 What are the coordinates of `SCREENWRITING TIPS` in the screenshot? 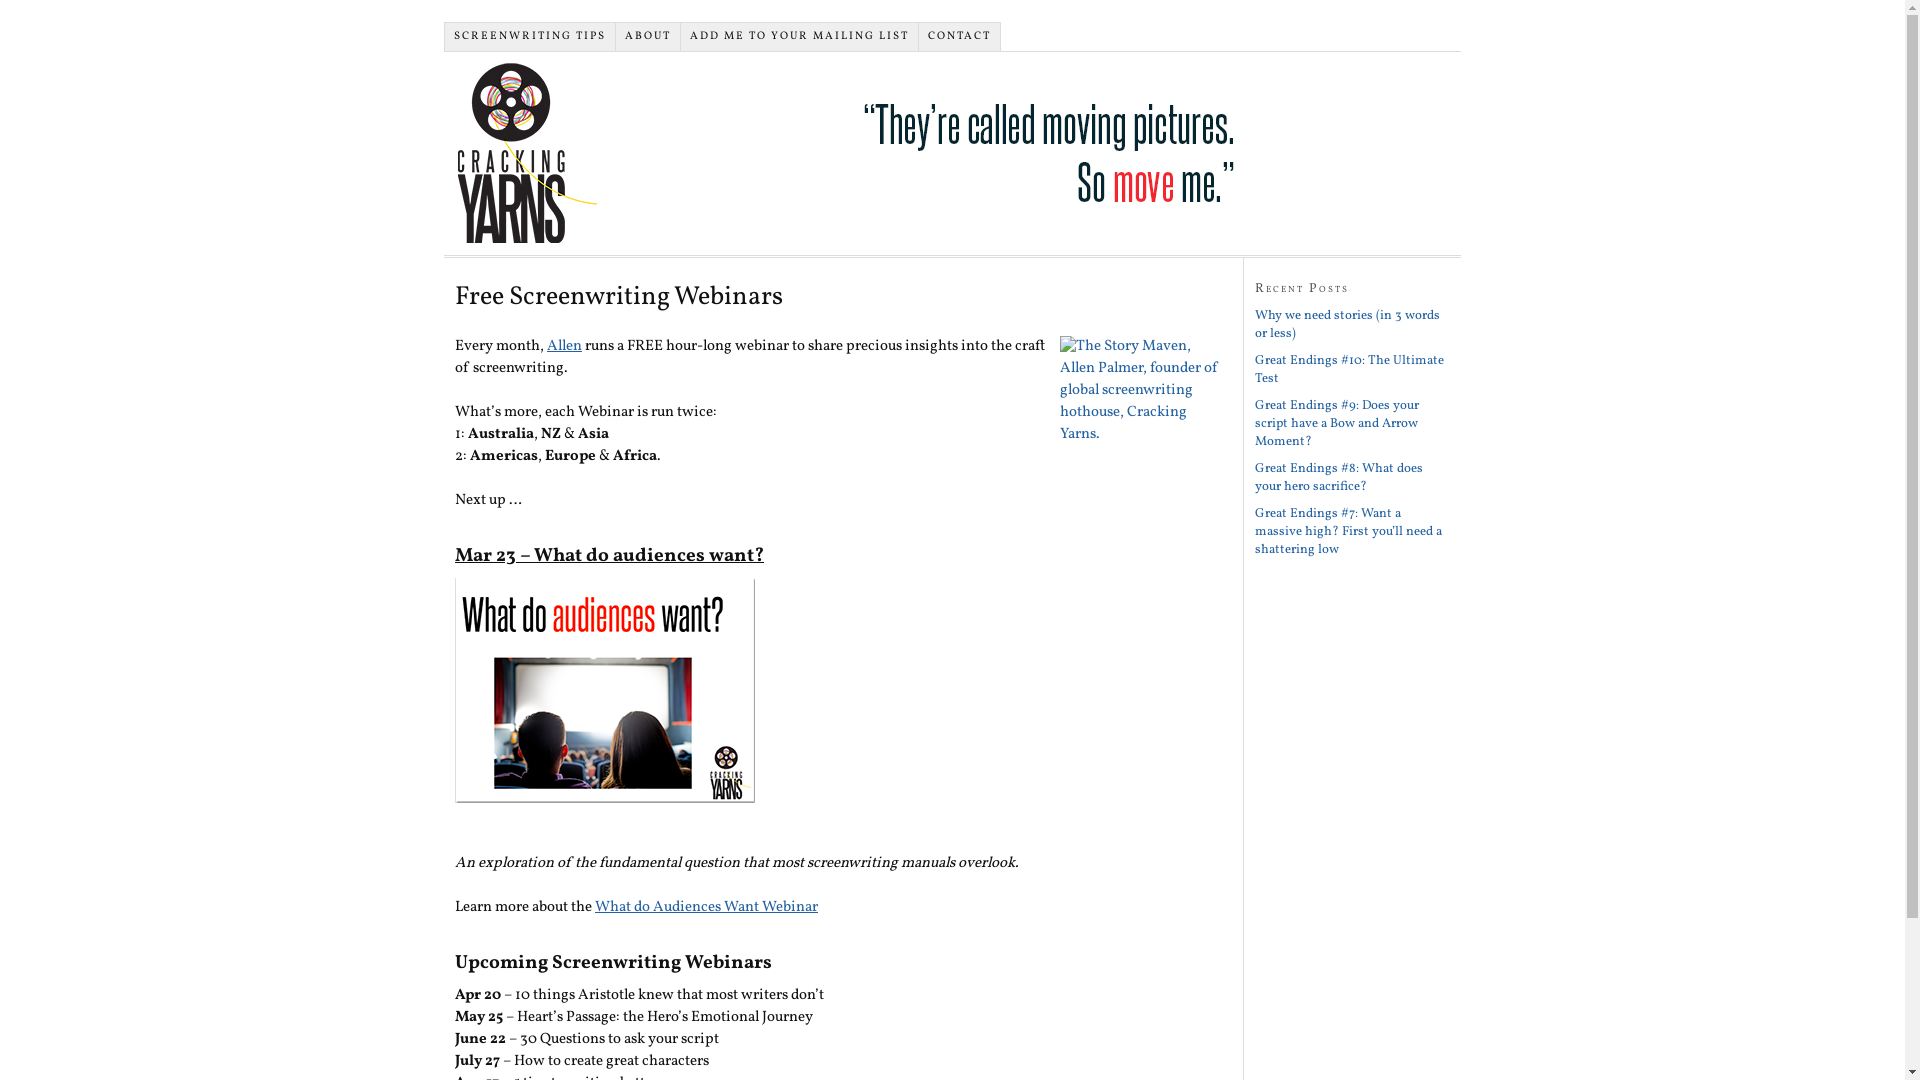 It's located at (530, 37).